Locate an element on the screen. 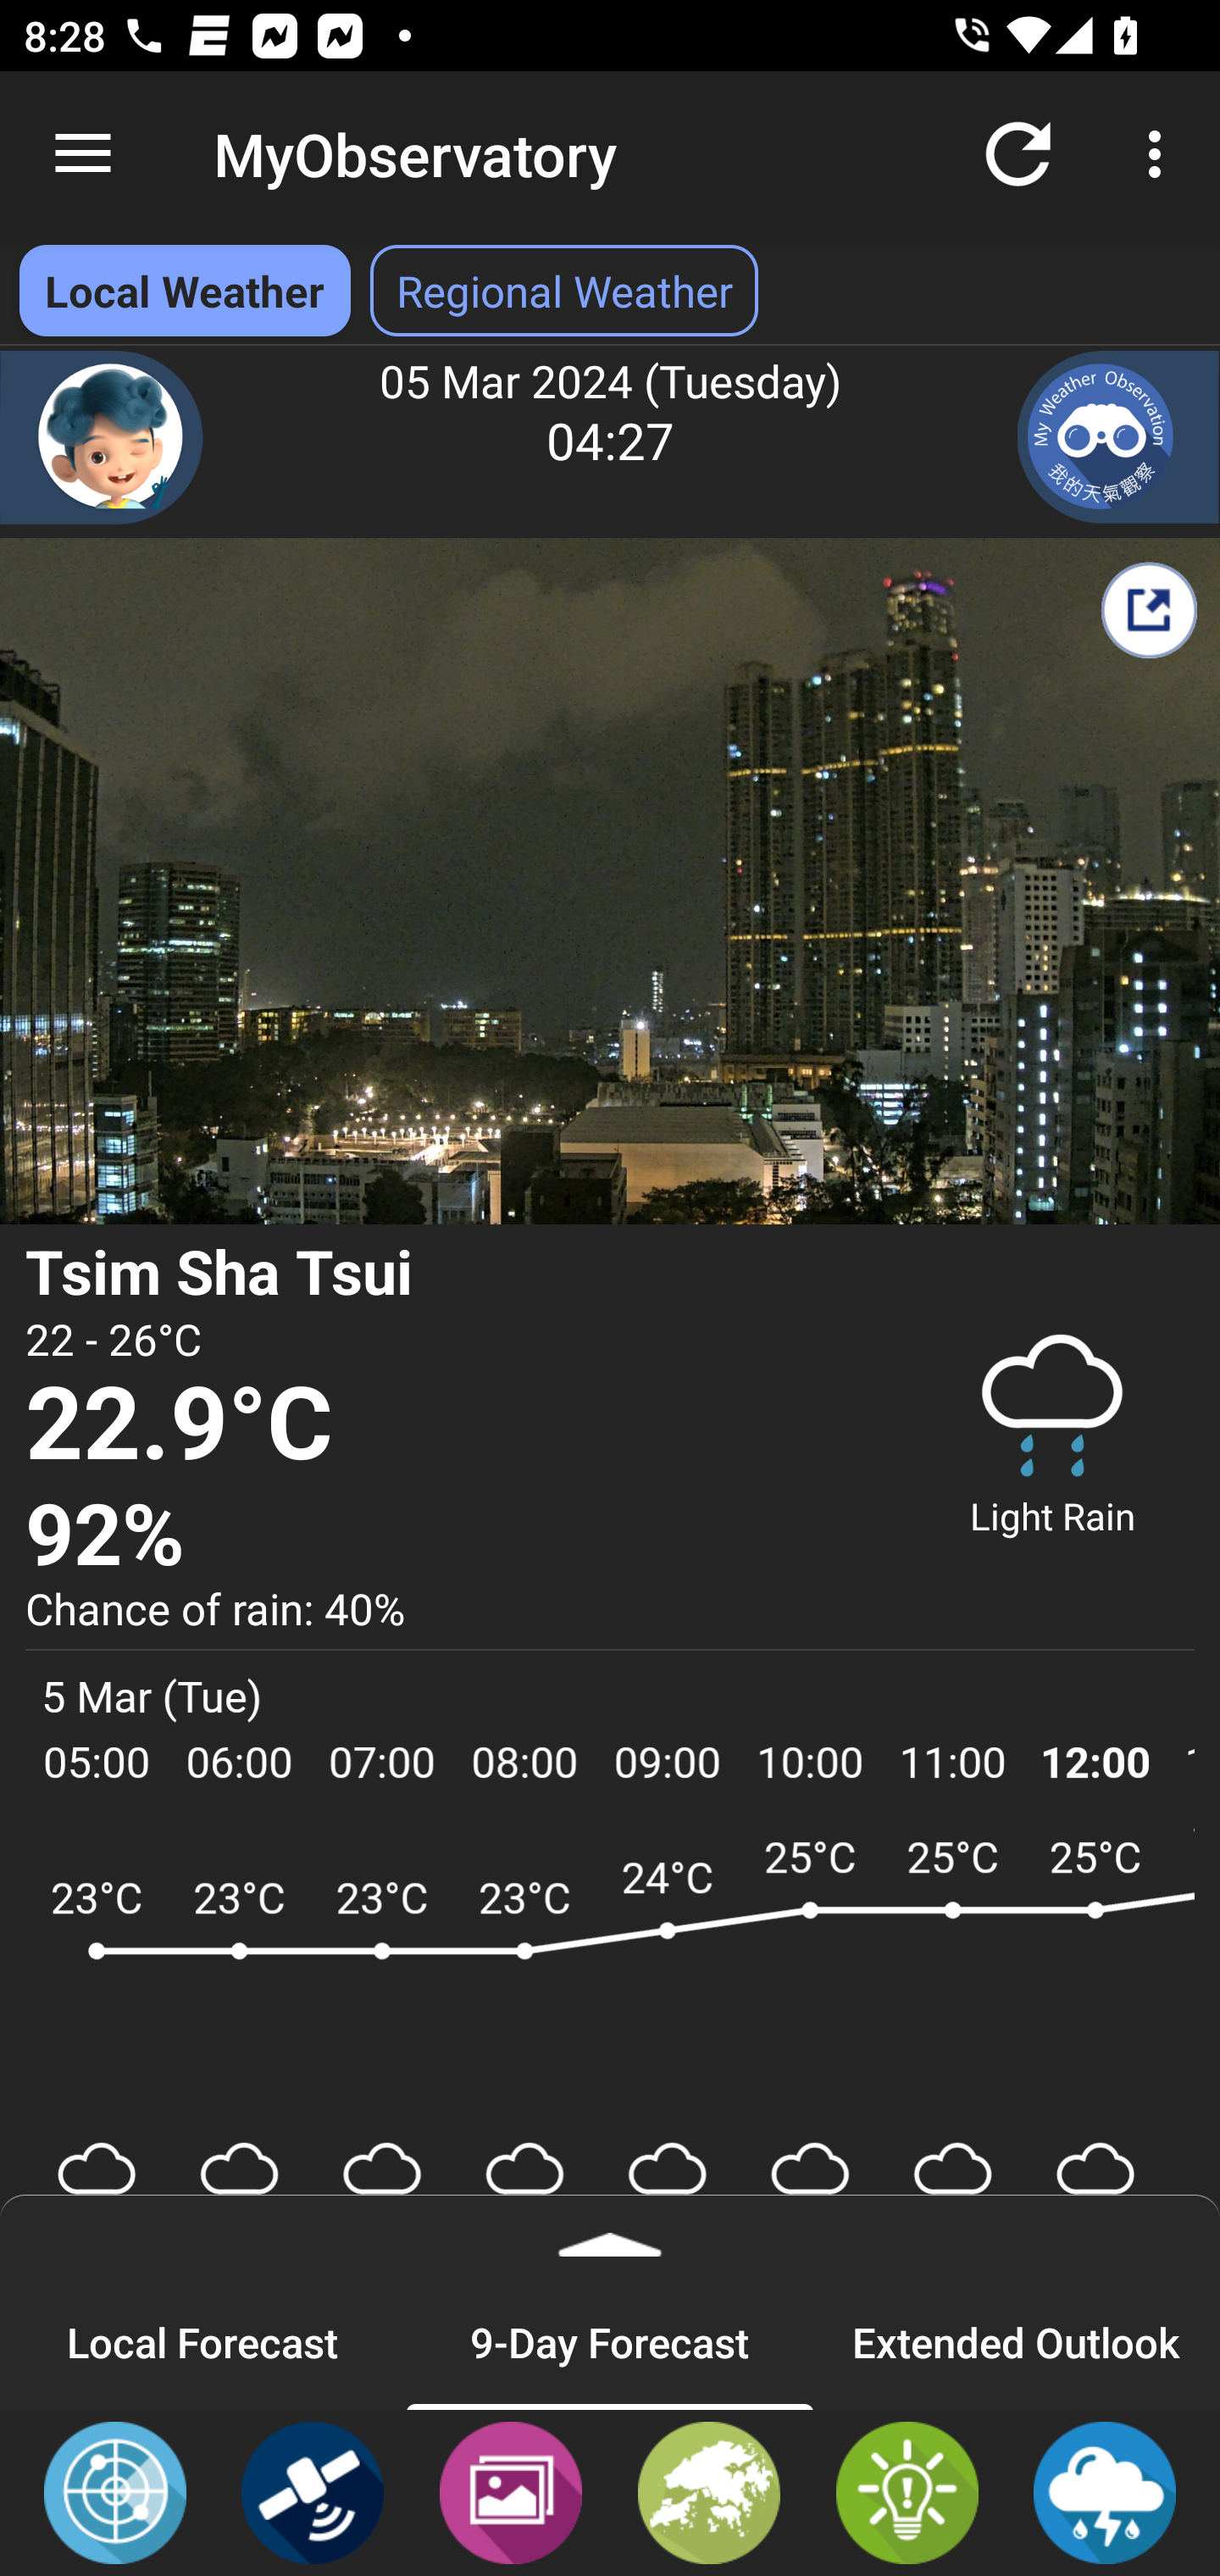  Regional Weather is located at coordinates (709, 2491).